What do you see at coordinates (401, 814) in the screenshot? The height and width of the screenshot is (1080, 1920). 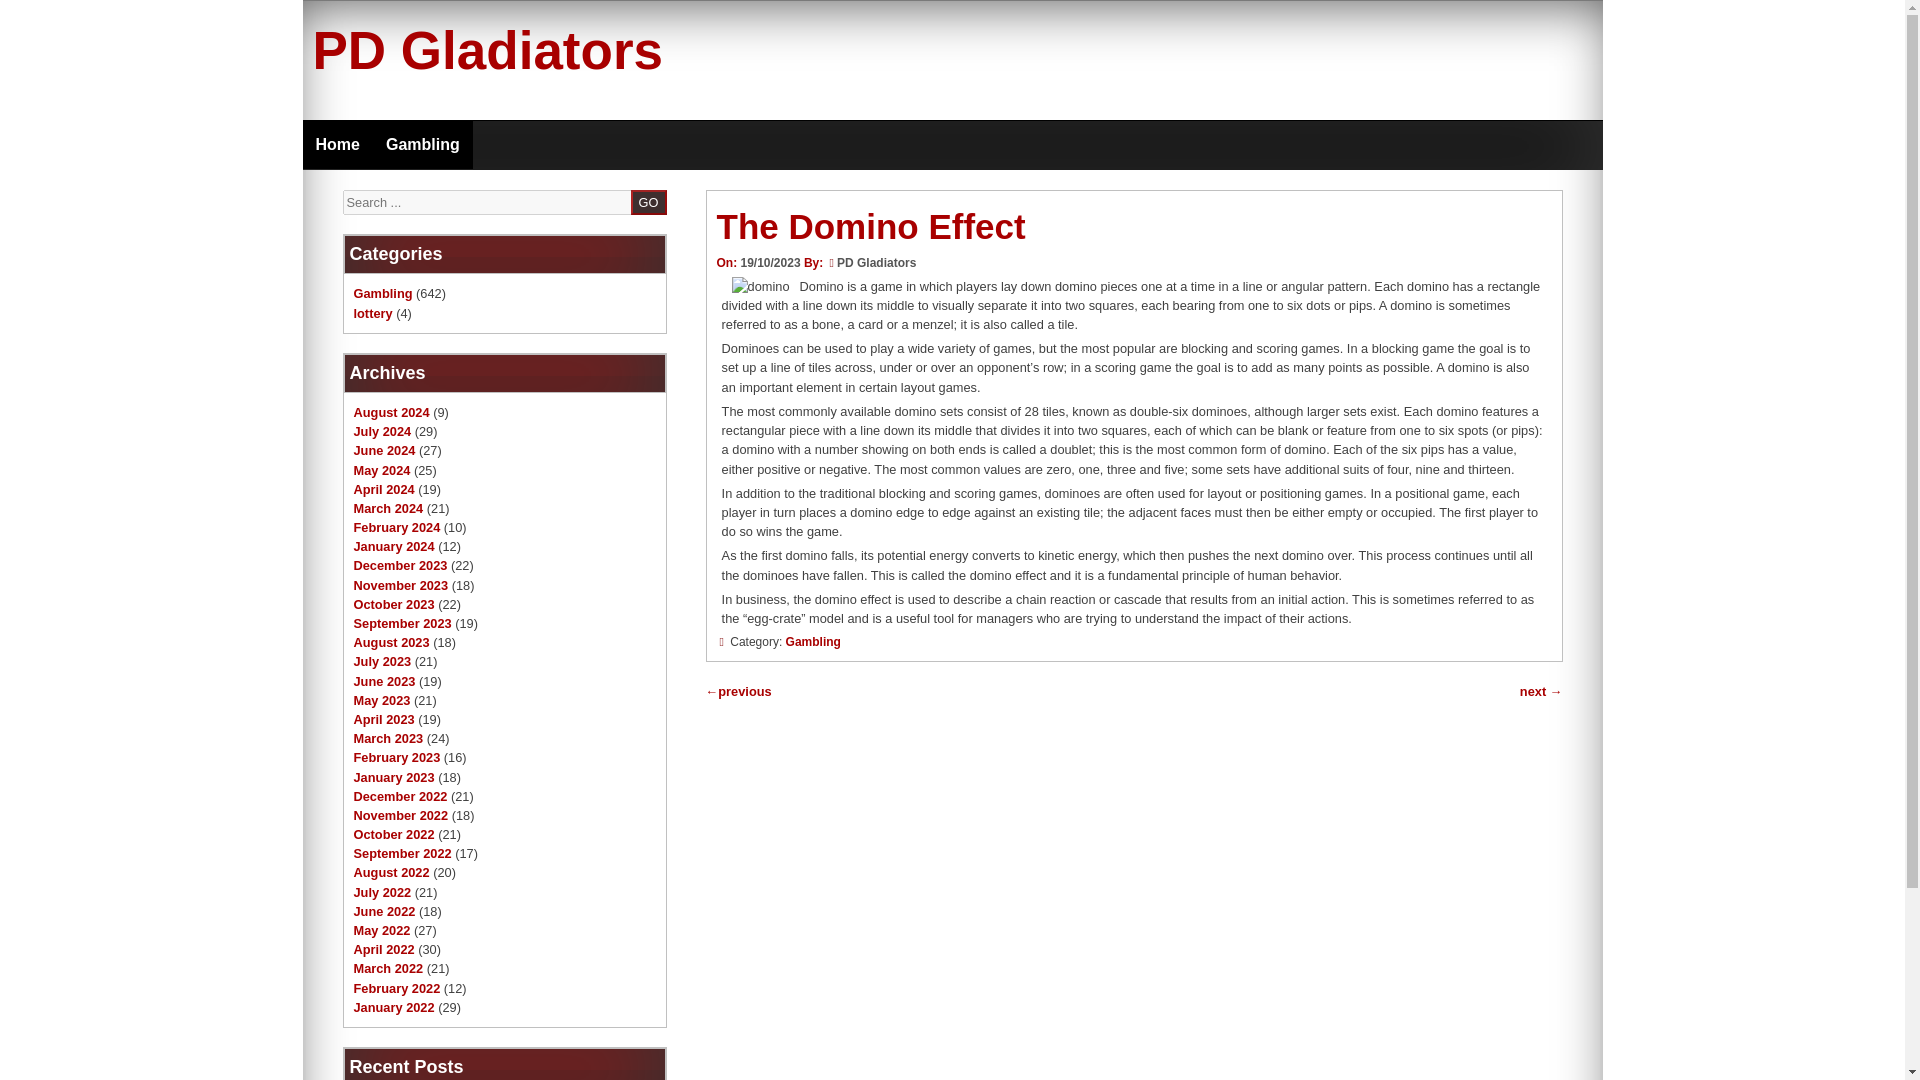 I see `November 2022` at bounding box center [401, 814].